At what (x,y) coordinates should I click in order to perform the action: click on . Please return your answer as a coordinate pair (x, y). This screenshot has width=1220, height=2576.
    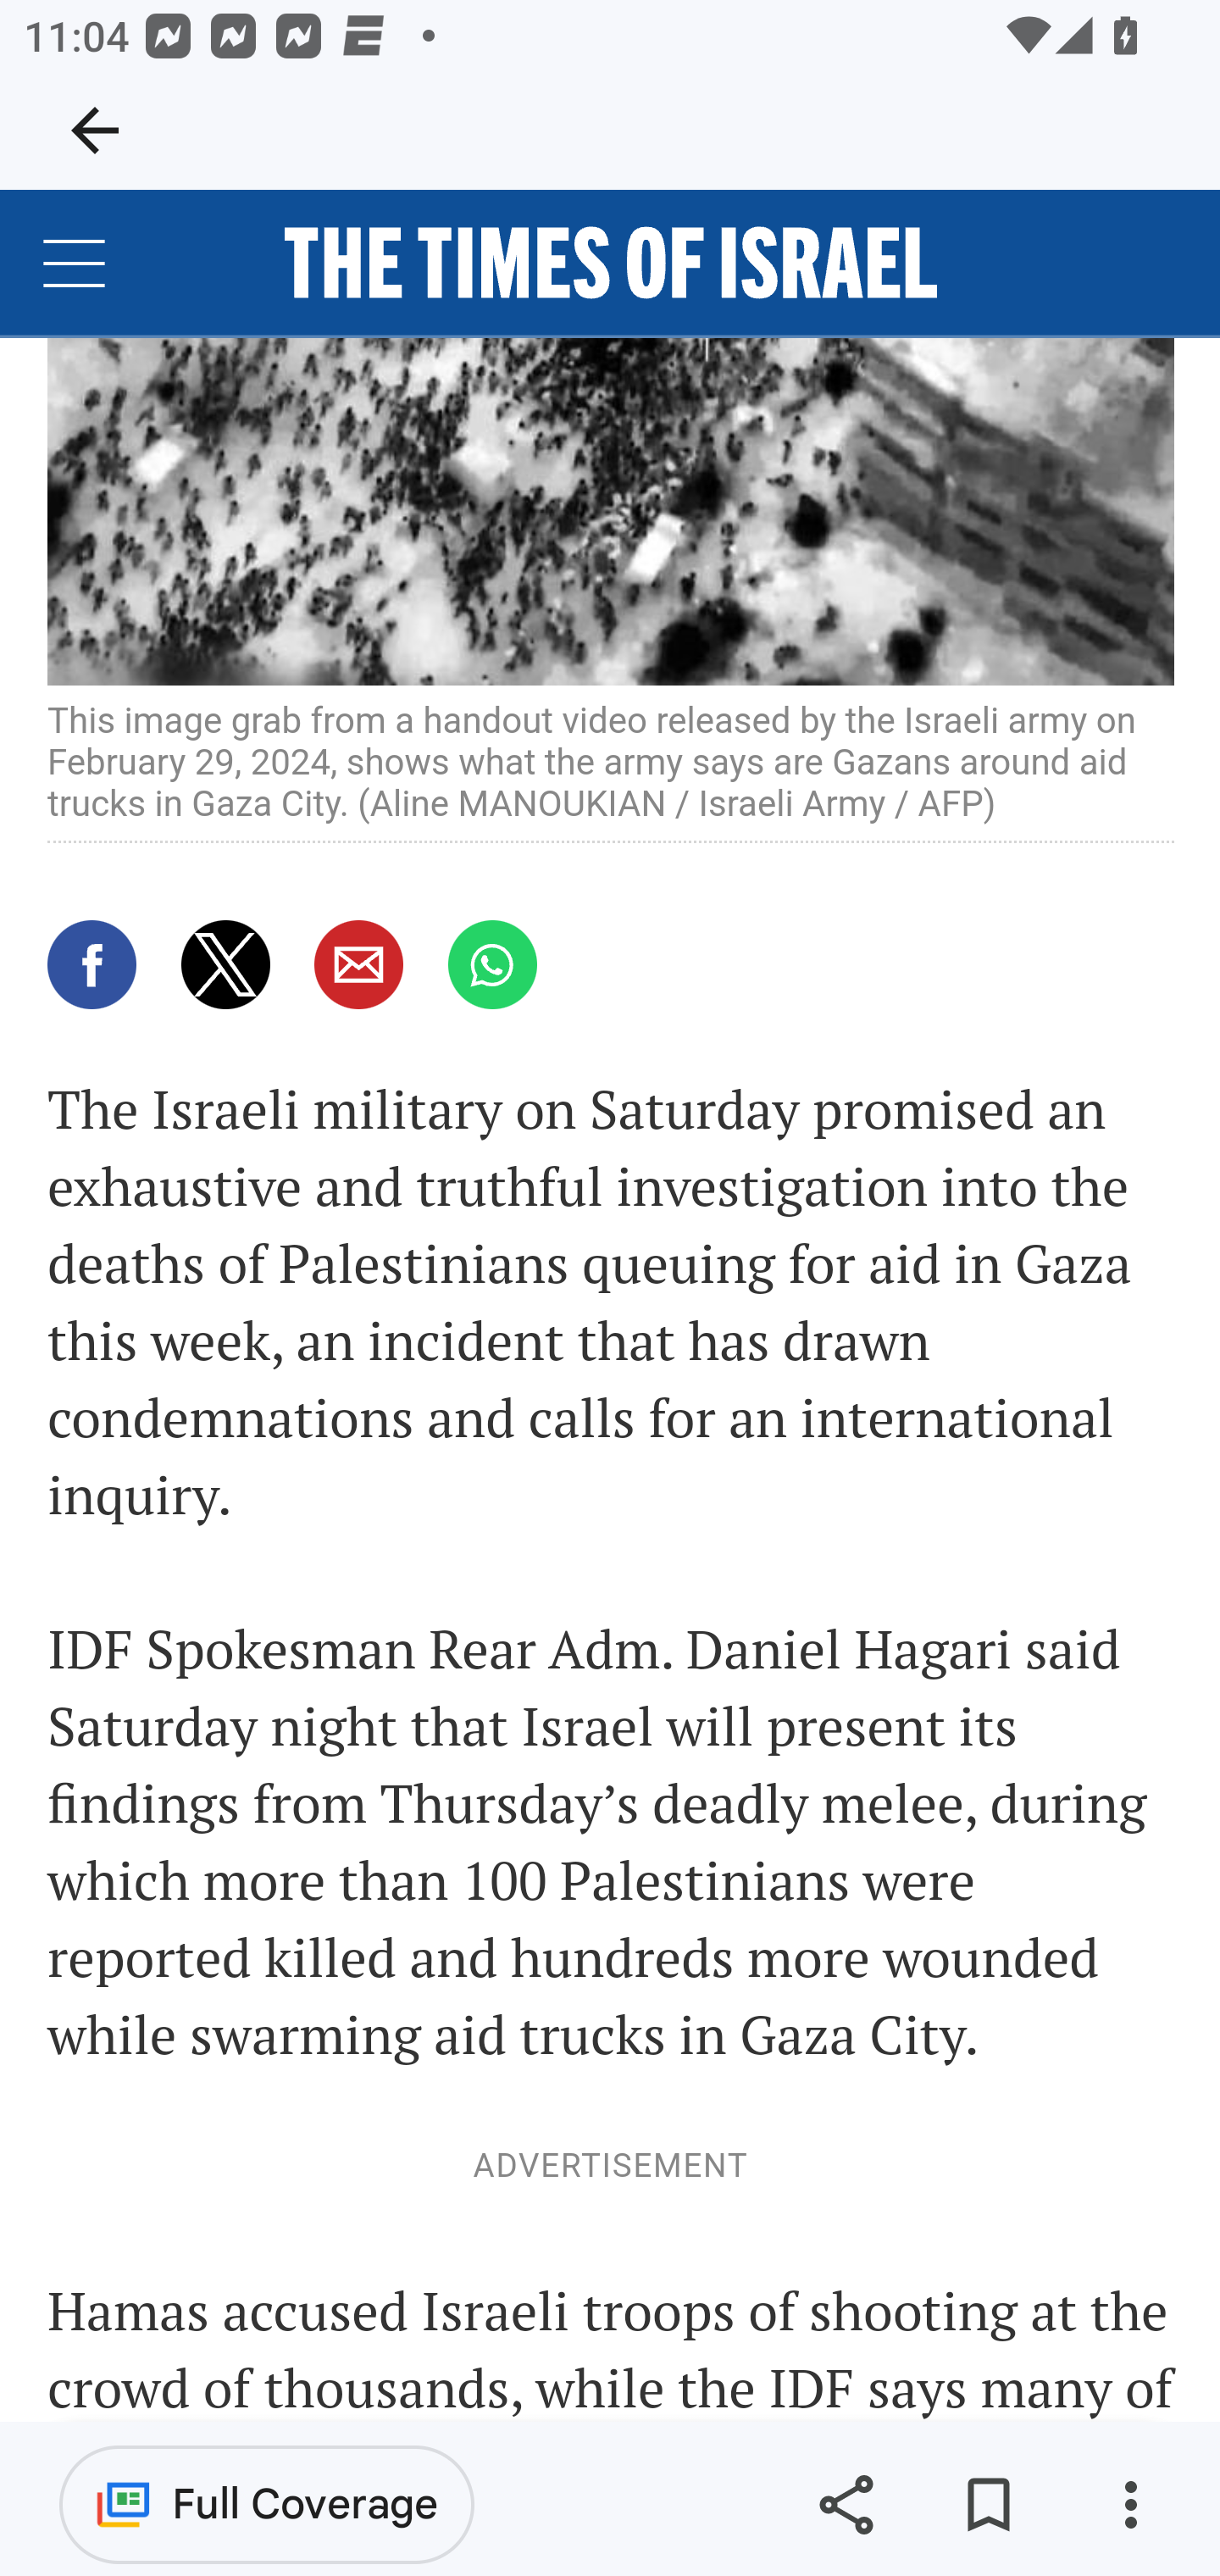
    Looking at the image, I should click on (75, 264).